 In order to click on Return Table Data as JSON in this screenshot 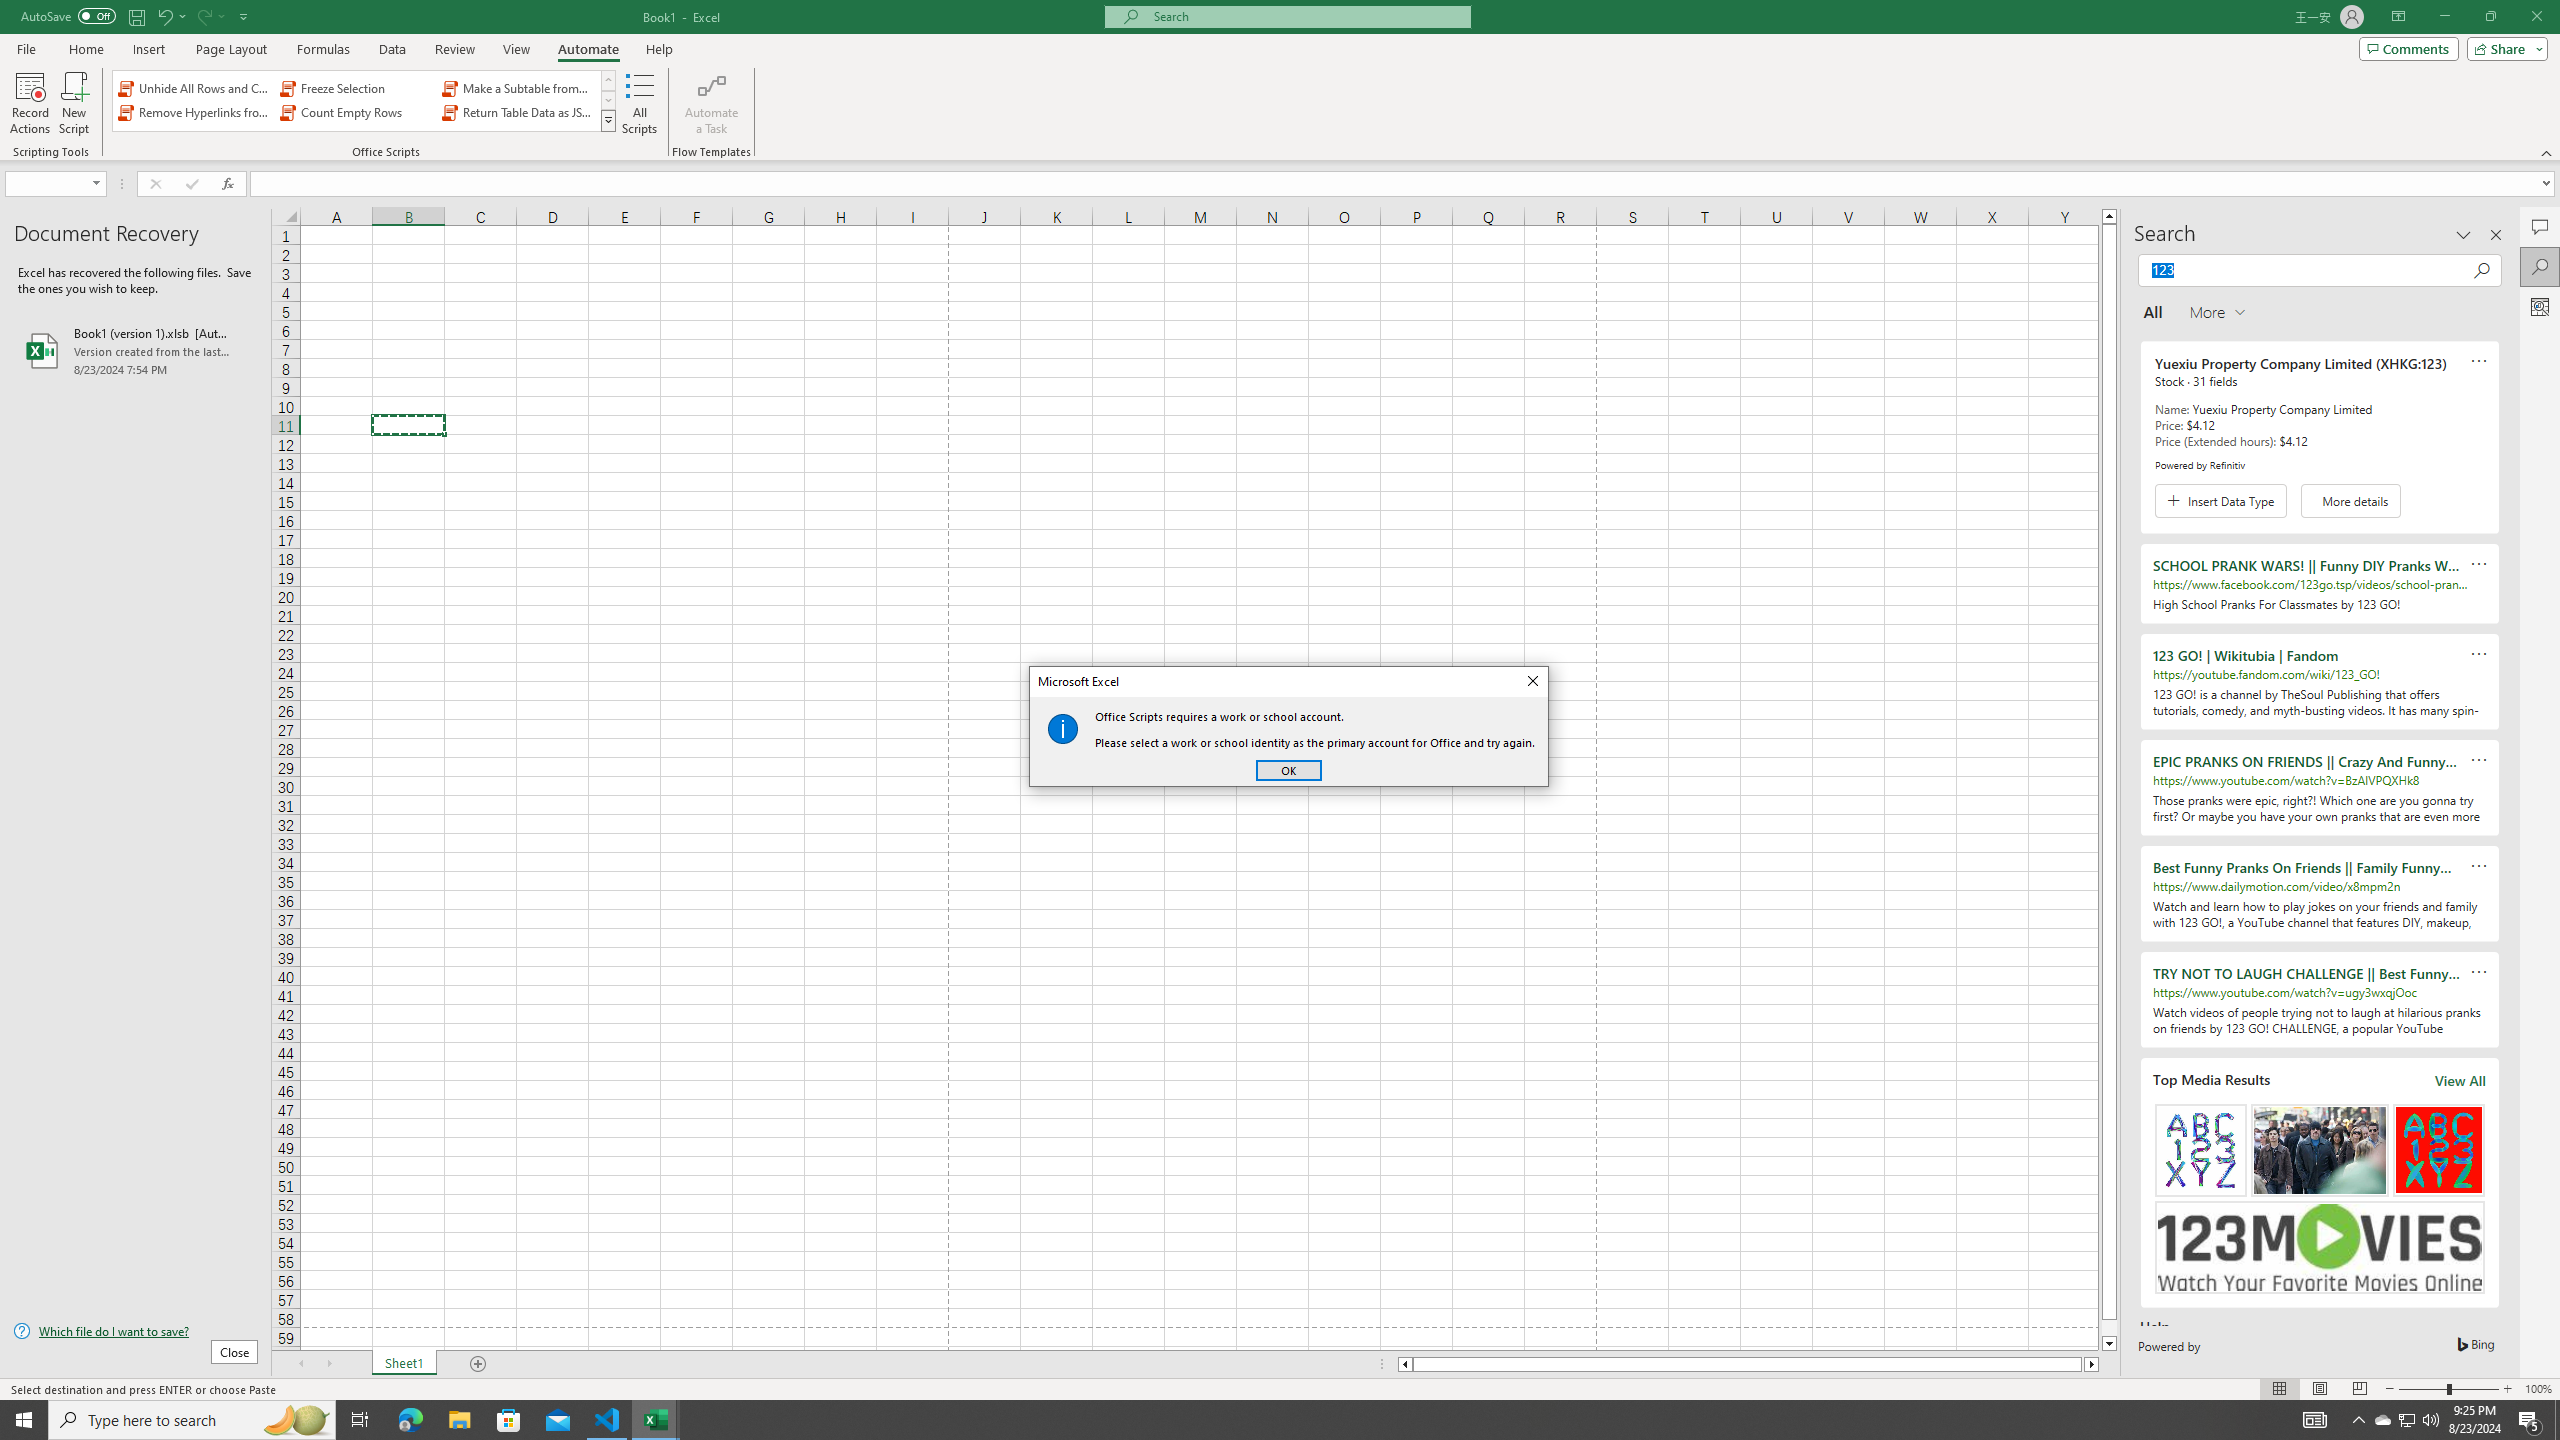, I will do `click(518, 112)`.